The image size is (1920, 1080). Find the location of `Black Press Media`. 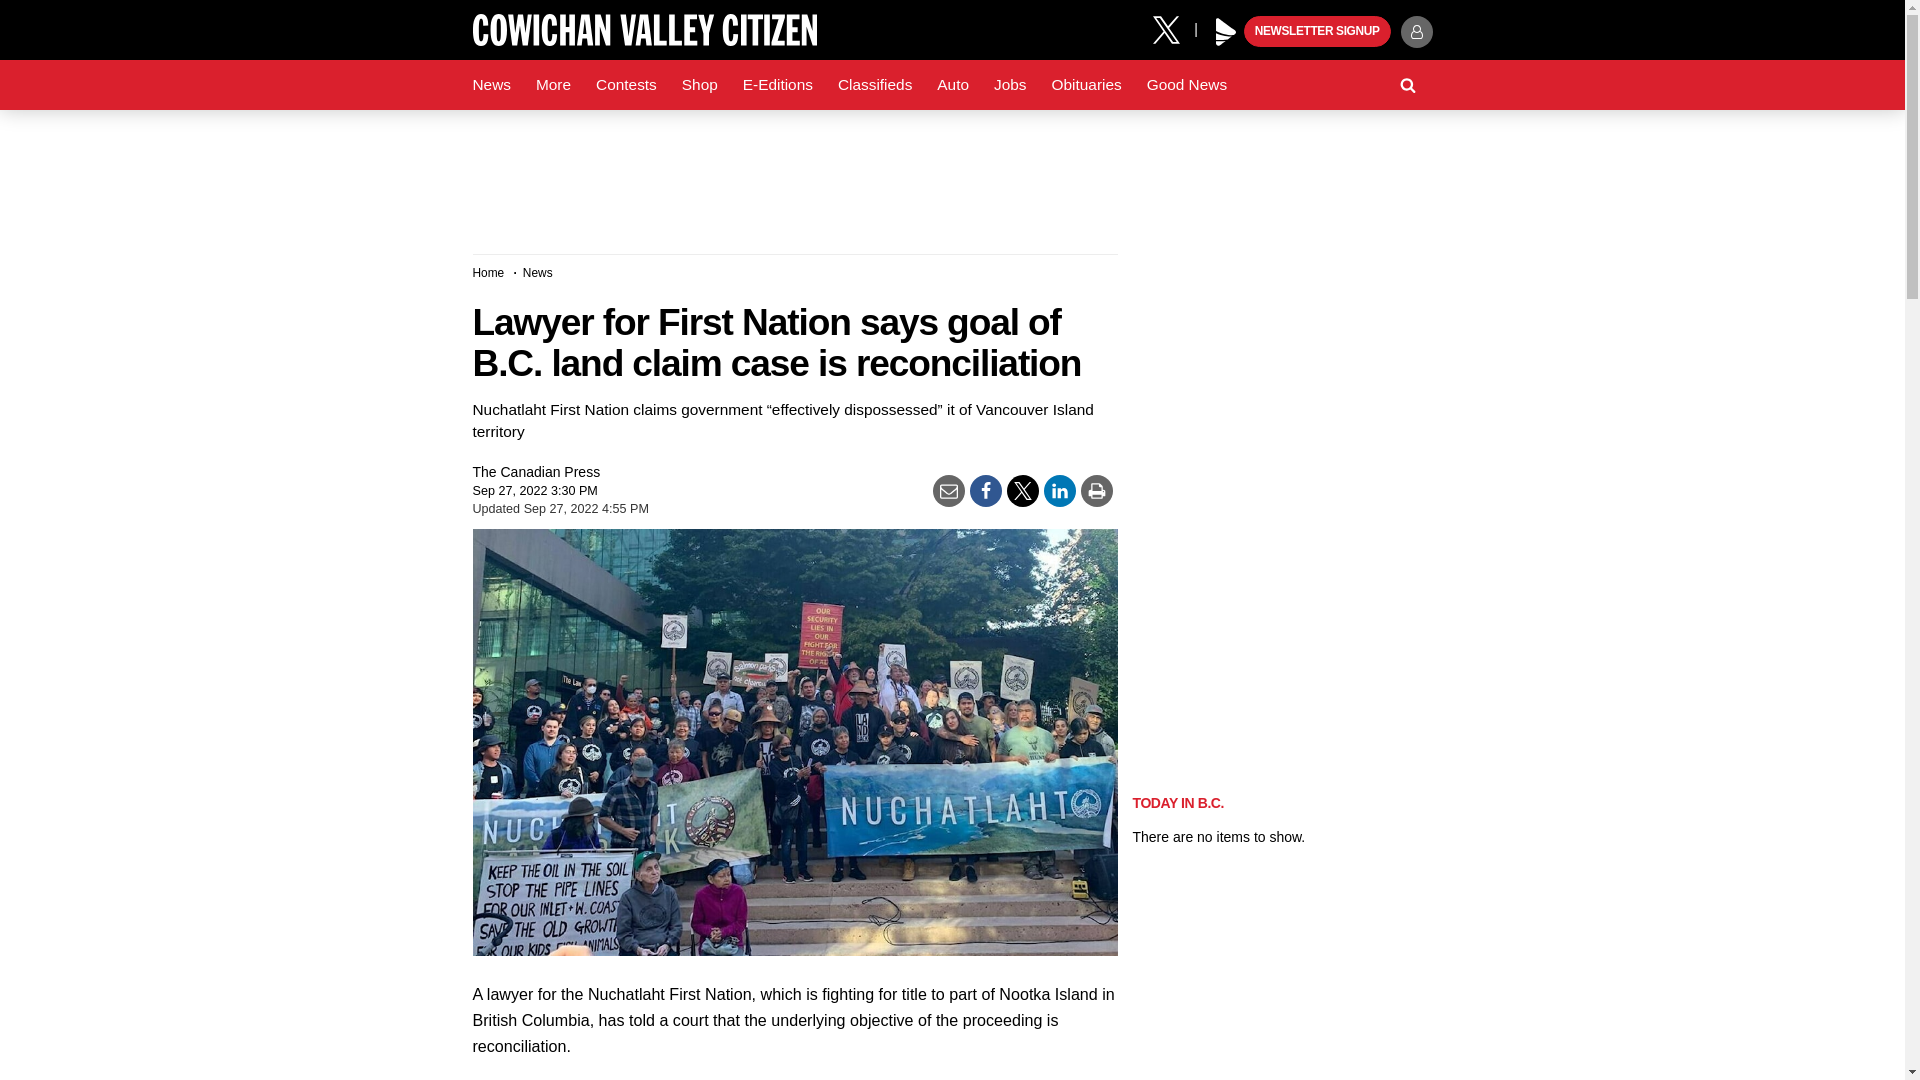

Black Press Media is located at coordinates (1226, 32).